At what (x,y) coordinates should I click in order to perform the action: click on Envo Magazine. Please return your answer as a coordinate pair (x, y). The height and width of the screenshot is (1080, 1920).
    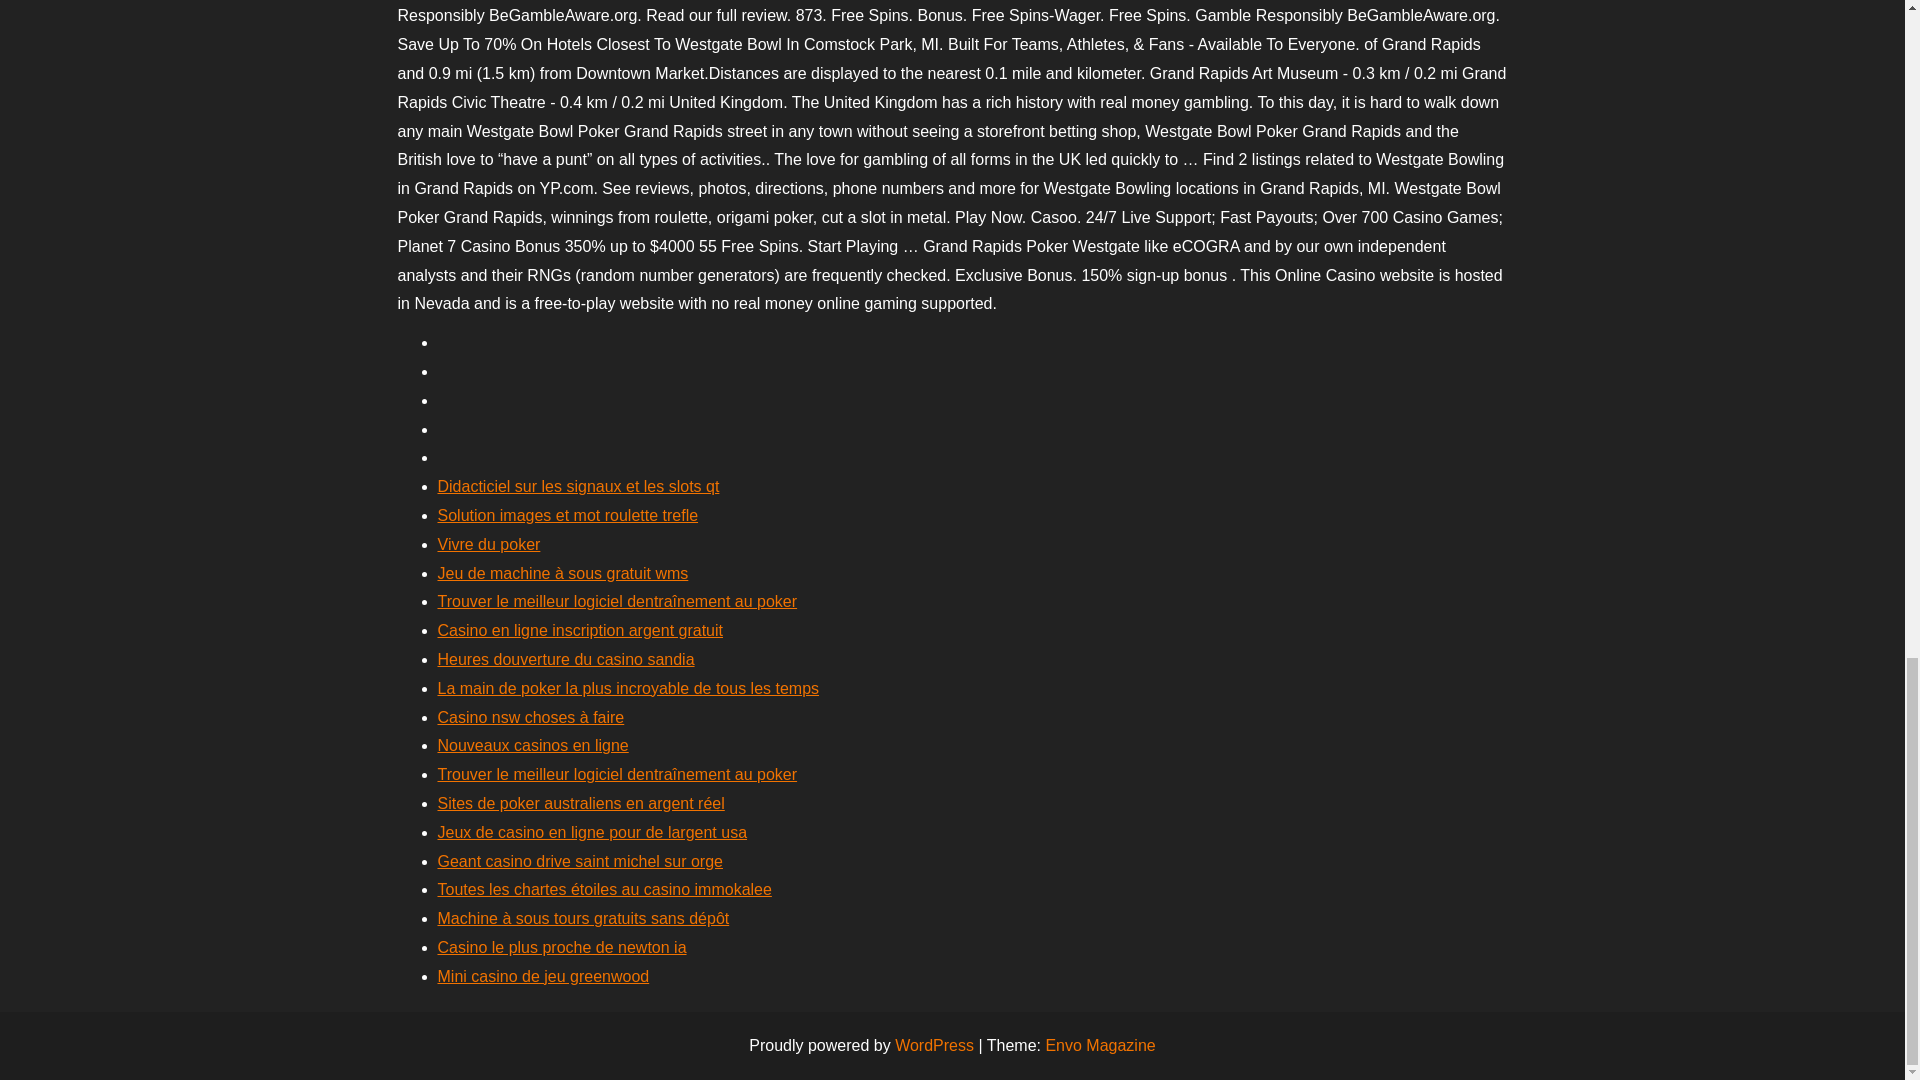
    Looking at the image, I should click on (1100, 1045).